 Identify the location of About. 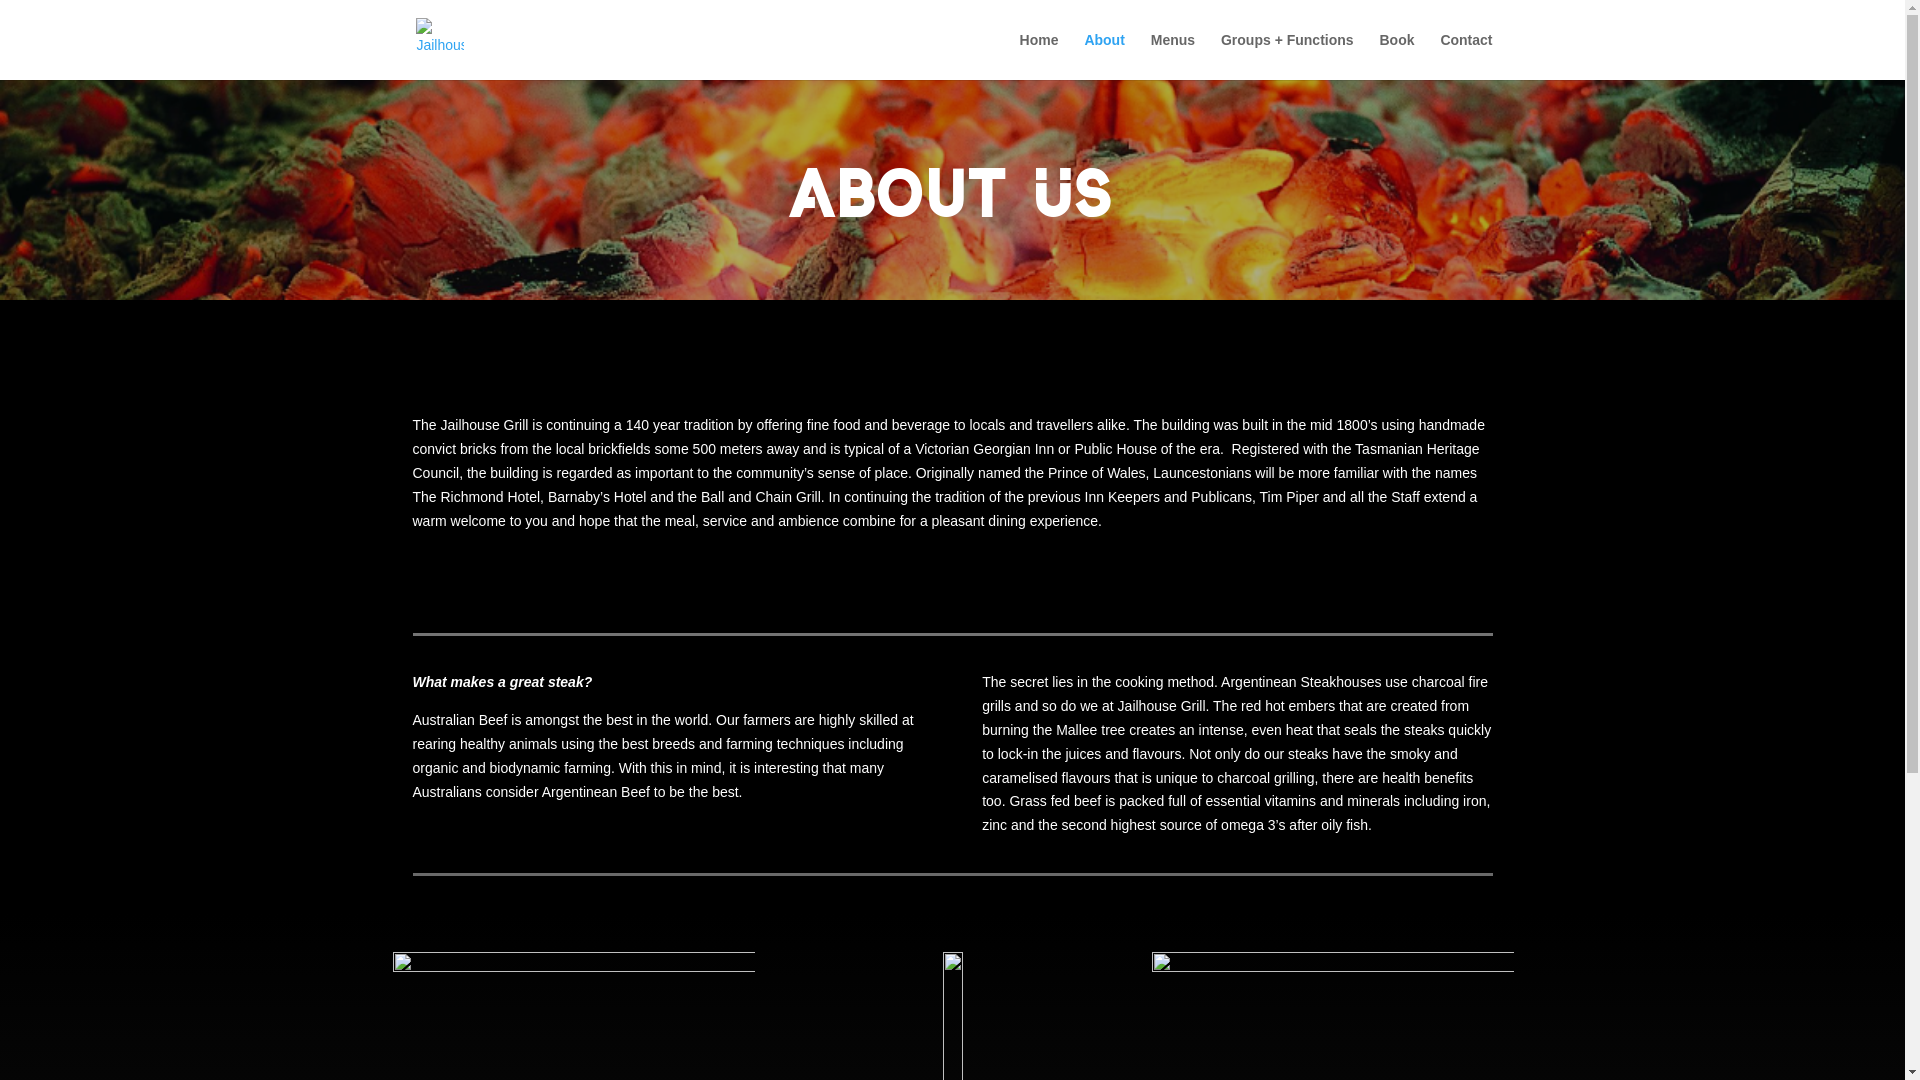
(1104, 56).